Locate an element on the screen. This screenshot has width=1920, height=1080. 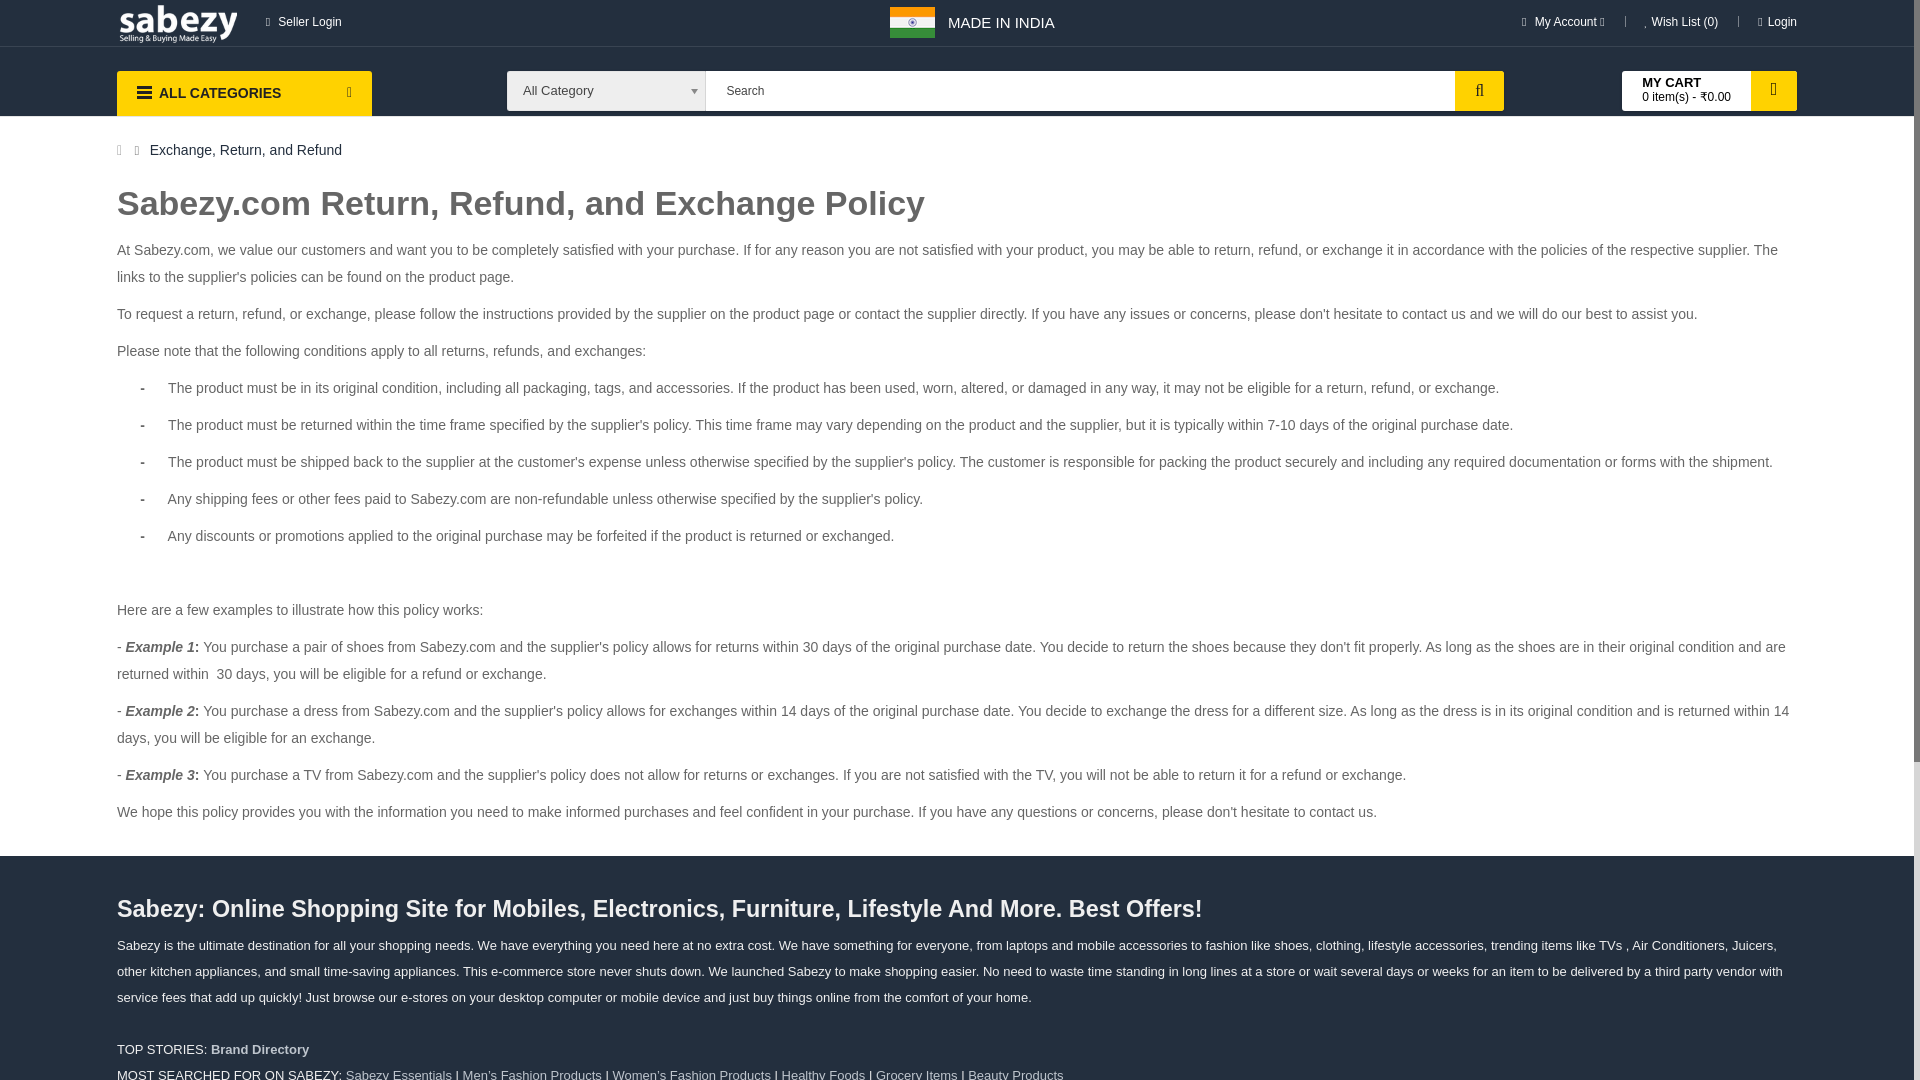
Seller Login is located at coordinates (304, 22).